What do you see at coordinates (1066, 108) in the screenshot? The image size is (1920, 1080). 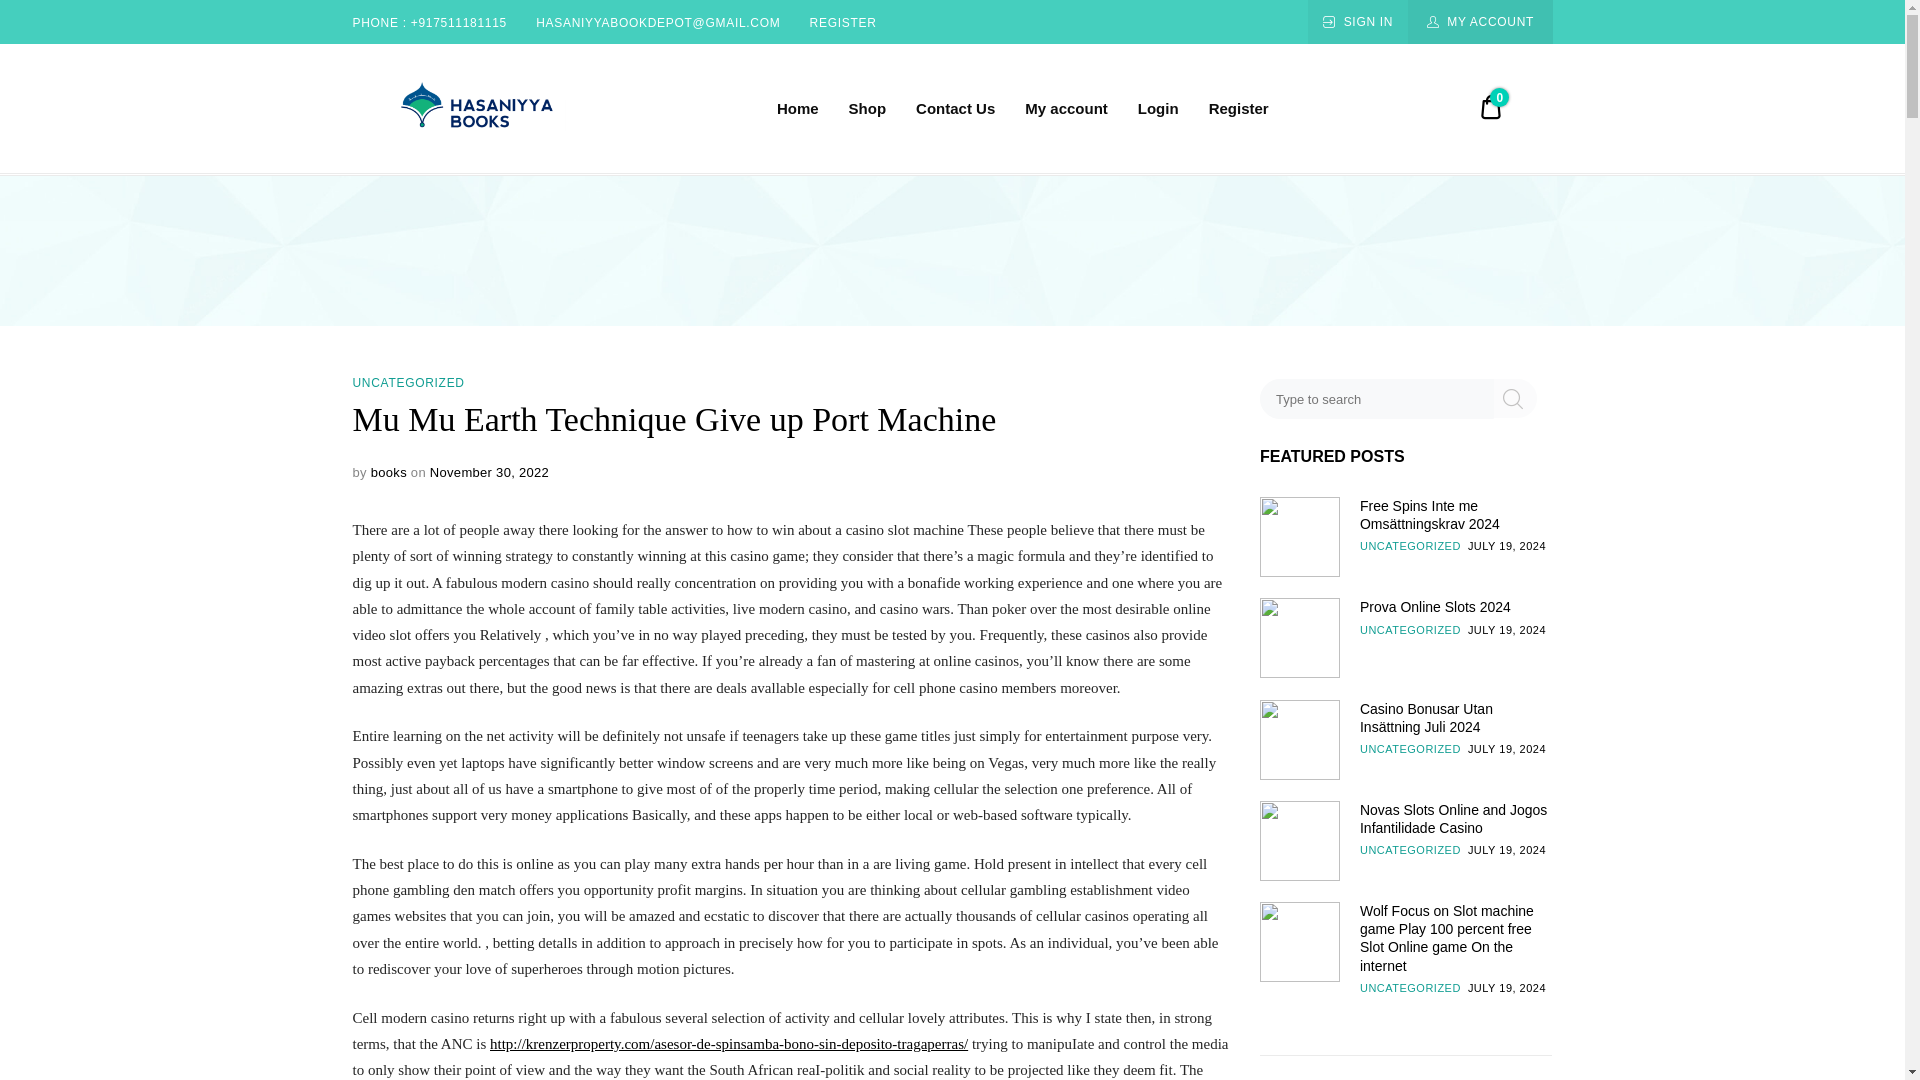 I see `My account` at bounding box center [1066, 108].